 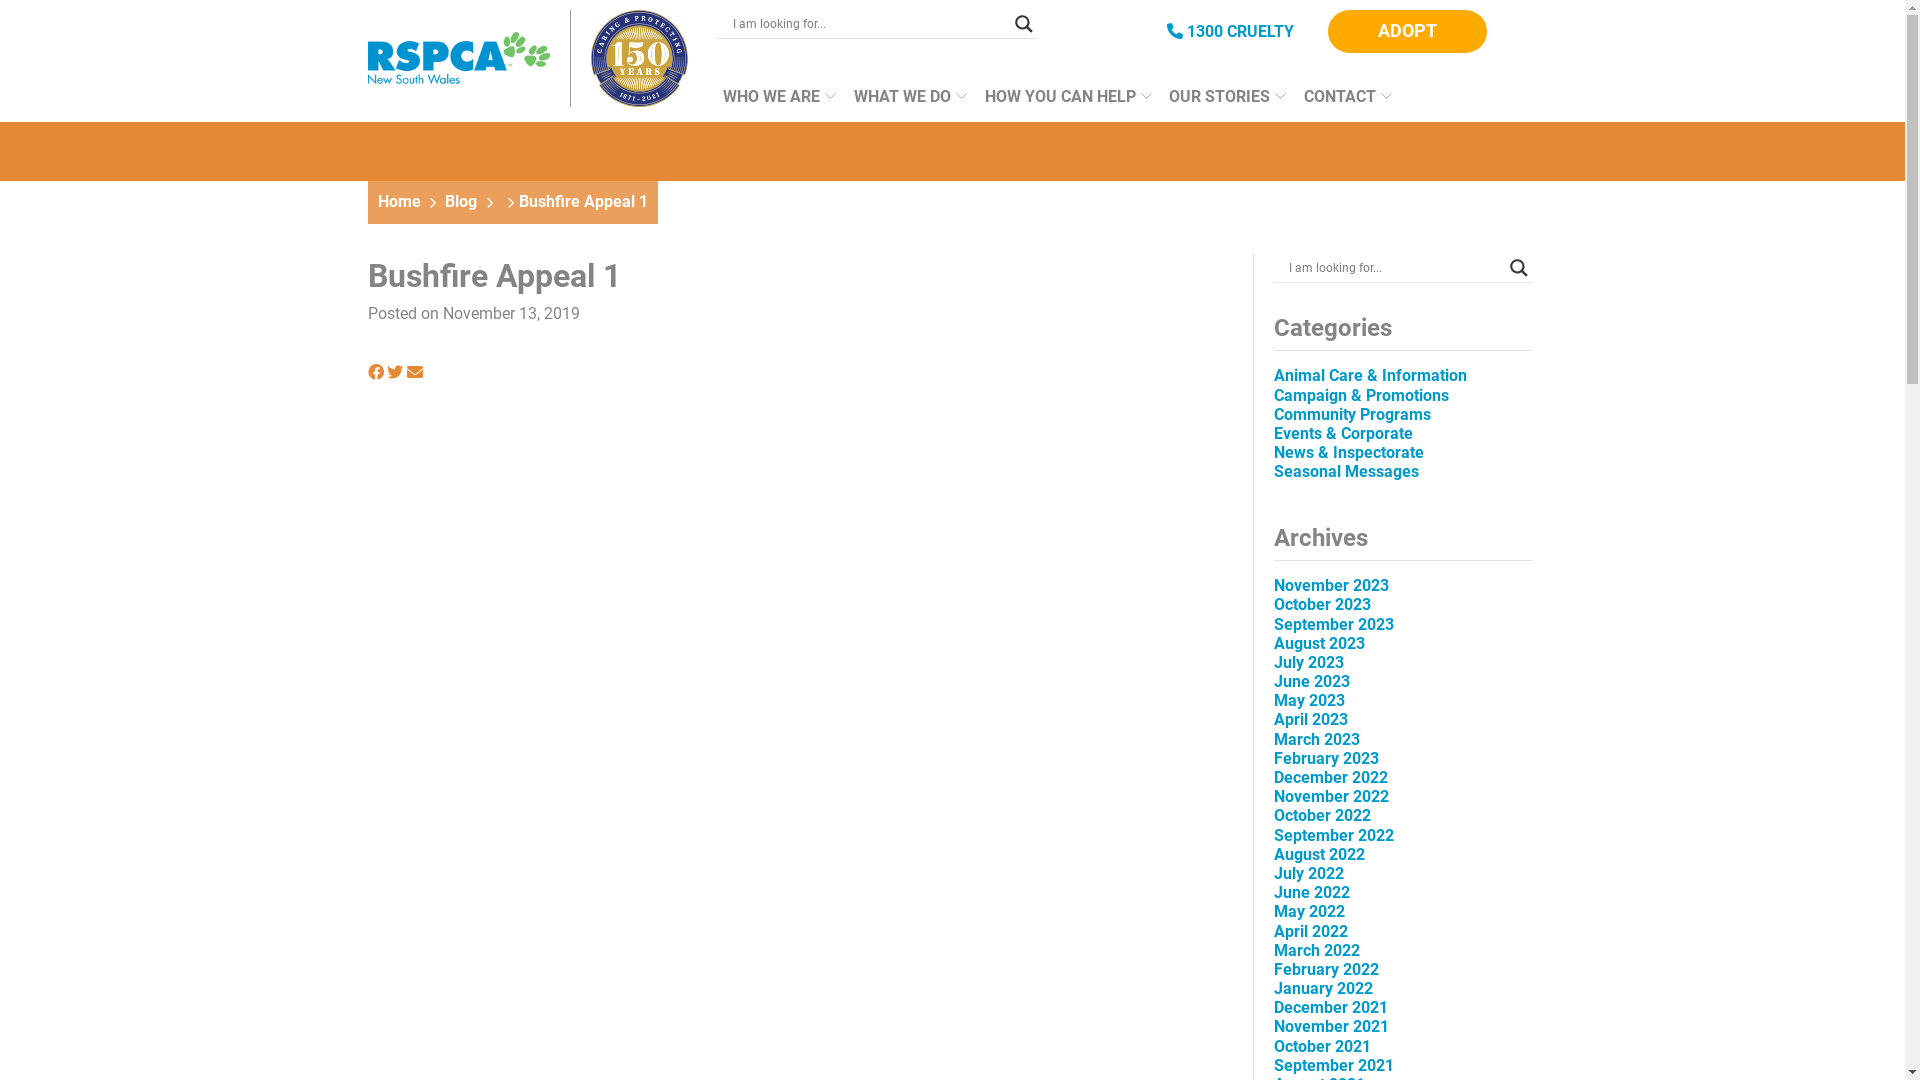 I want to click on August 2022, so click(x=1320, y=854).